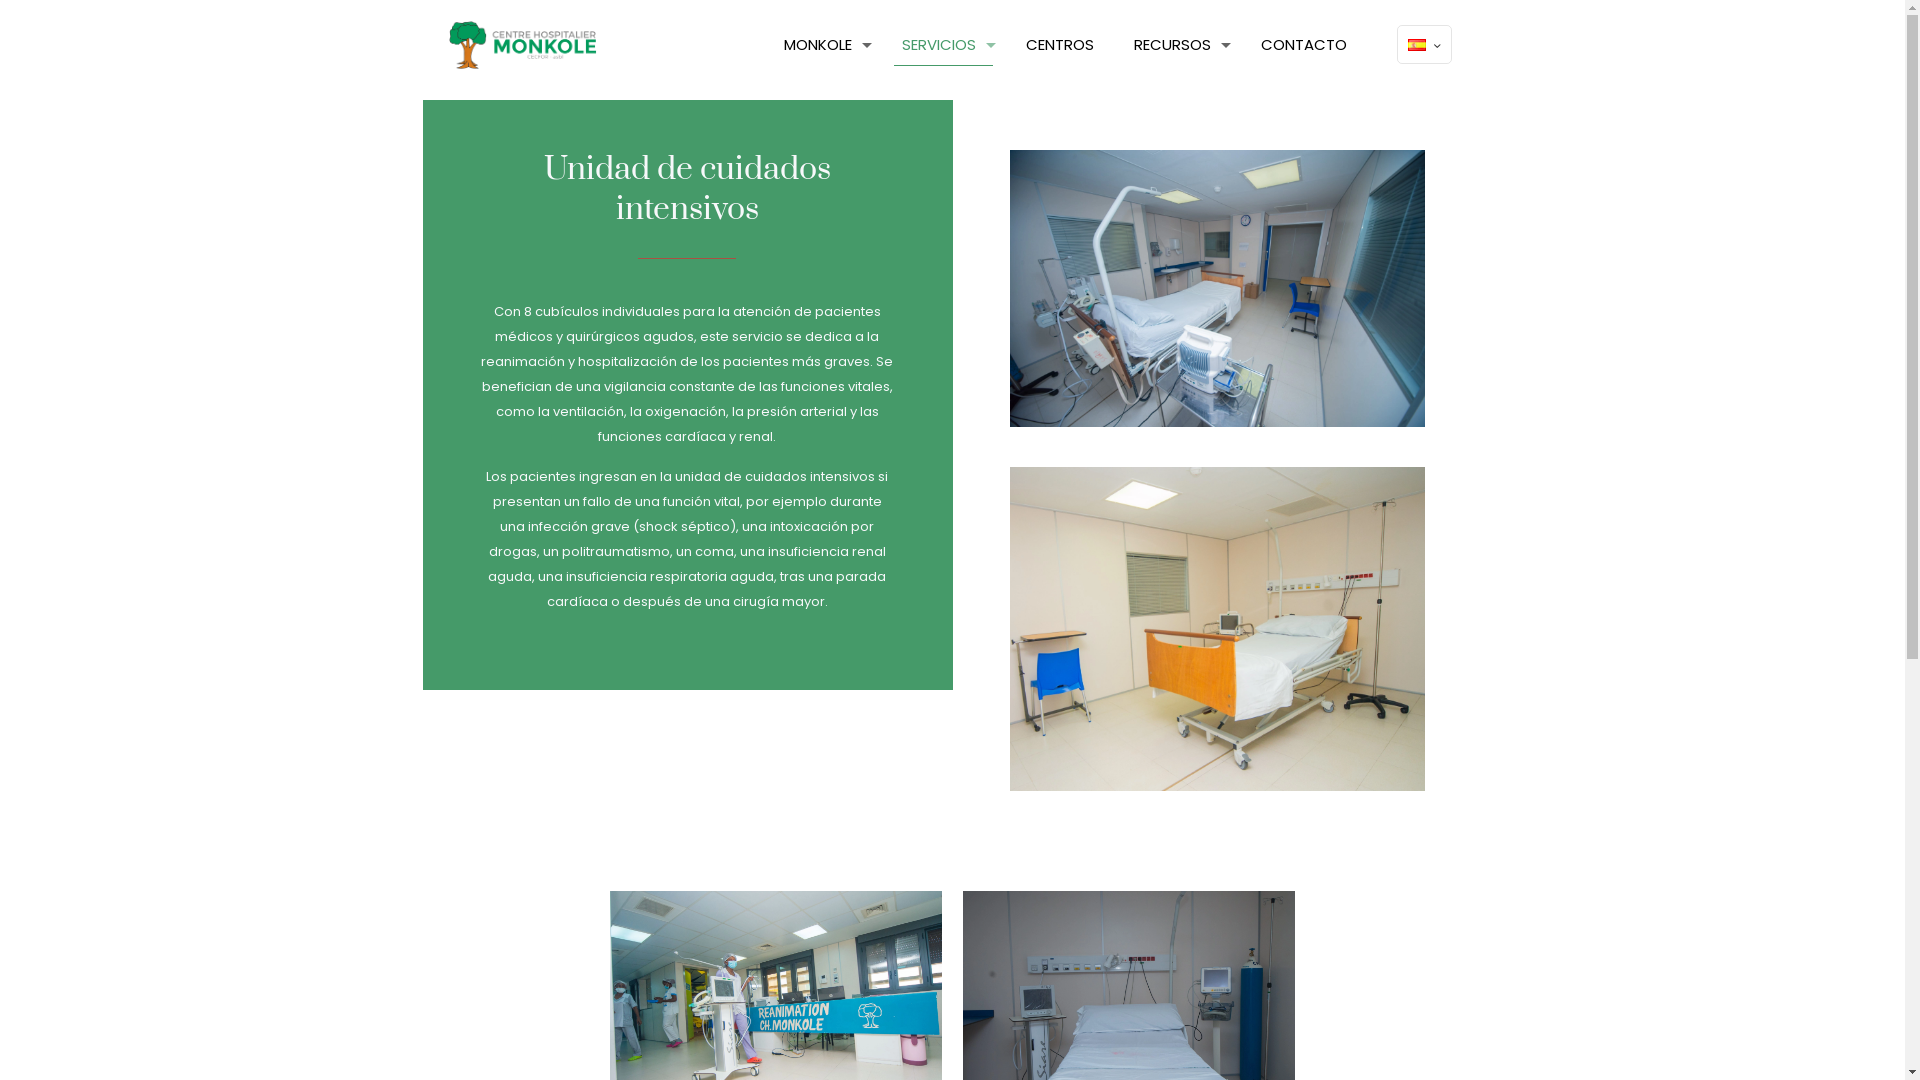 This screenshot has height=1080, width=1920. What do you see at coordinates (1304, 45) in the screenshot?
I see `CONTACTO` at bounding box center [1304, 45].